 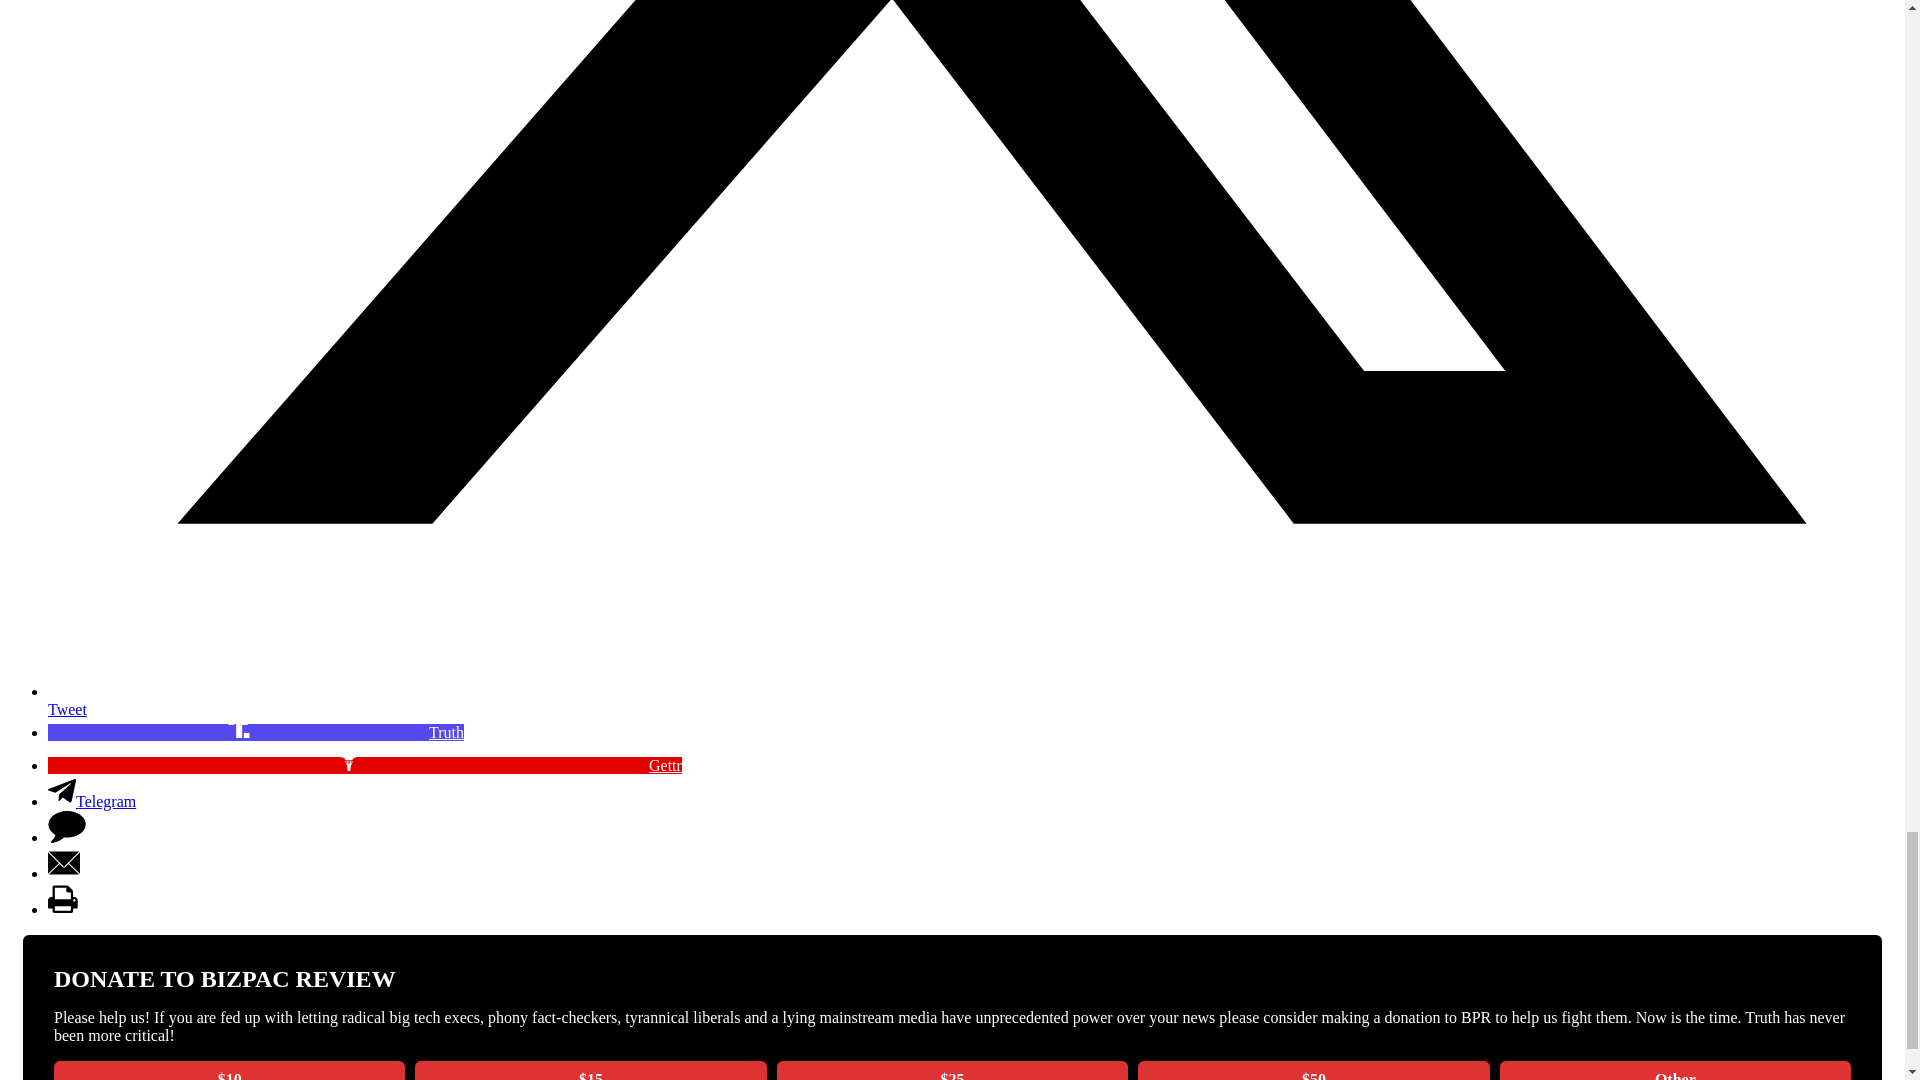 What do you see at coordinates (364, 766) in the screenshot?
I see `Gettr` at bounding box center [364, 766].